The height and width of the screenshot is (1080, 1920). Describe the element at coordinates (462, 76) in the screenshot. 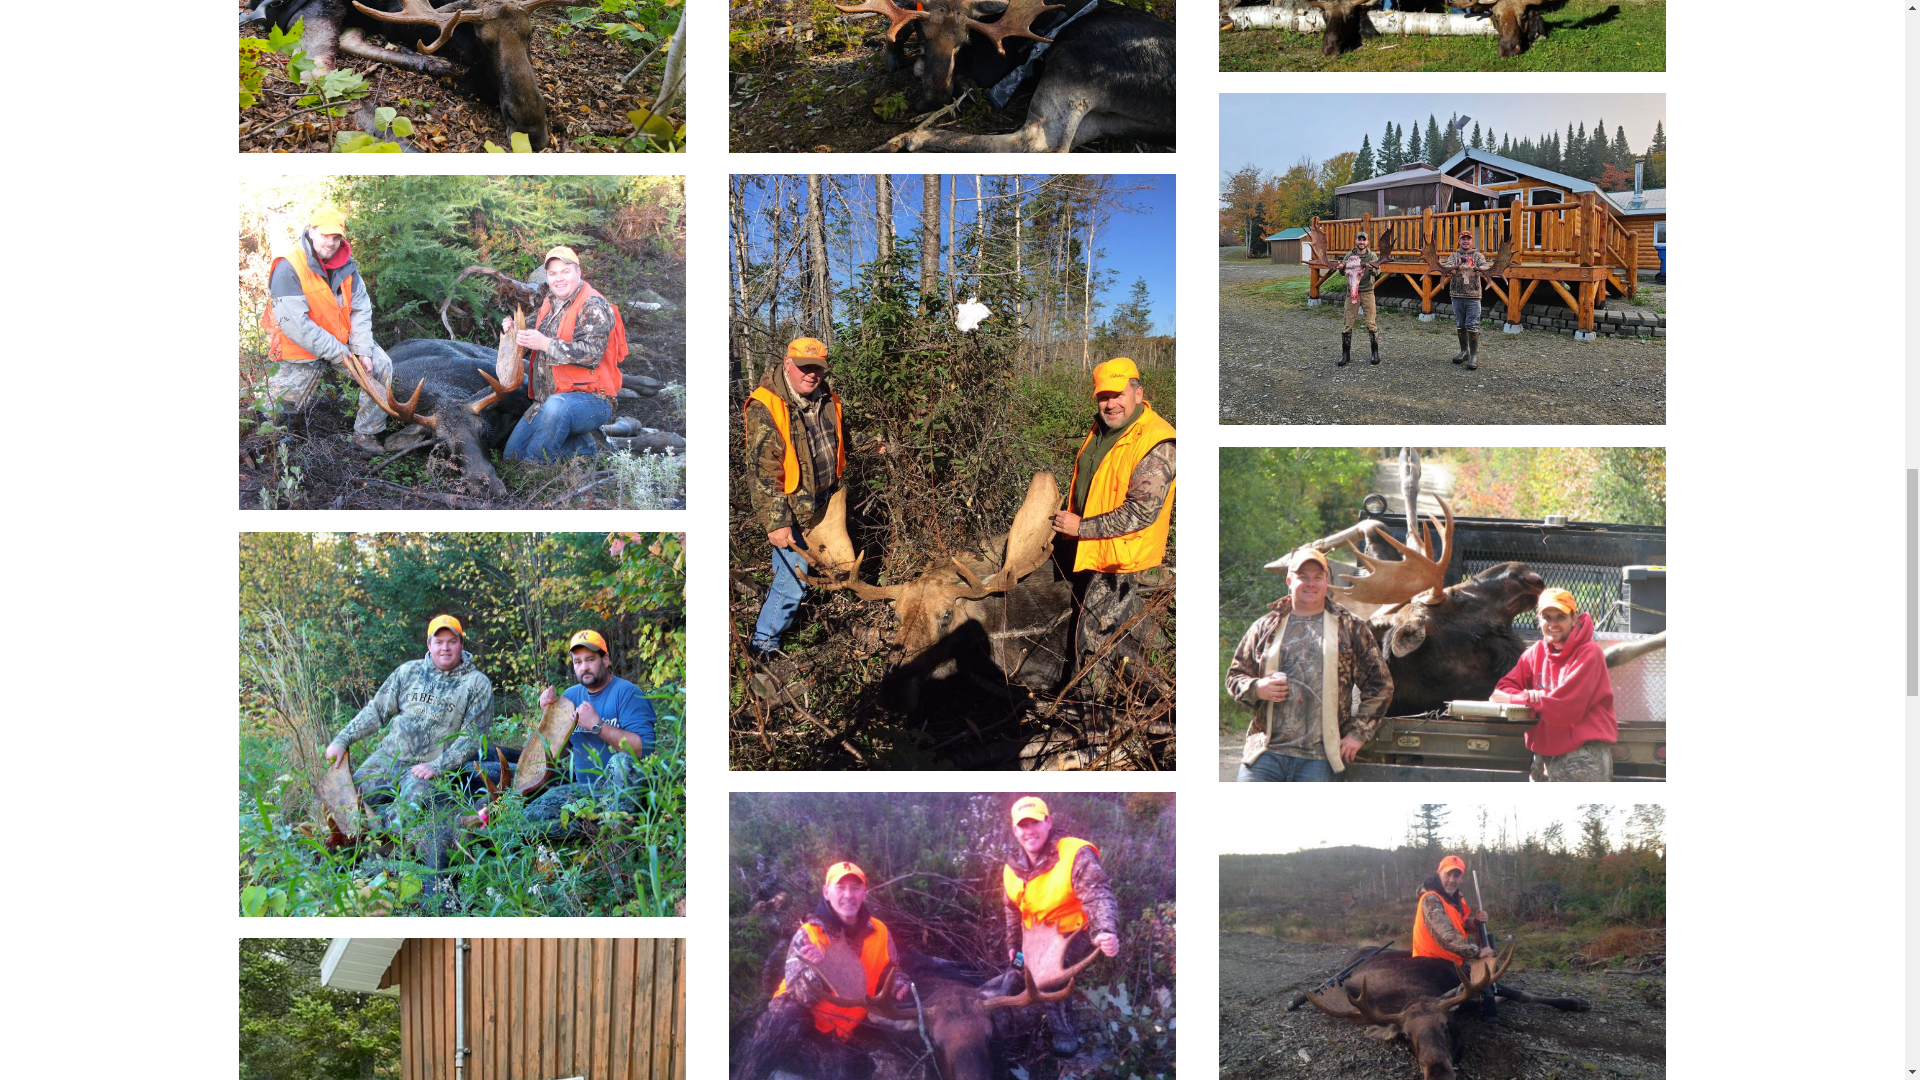

I see `Guided moose hunt new brunswick` at that location.